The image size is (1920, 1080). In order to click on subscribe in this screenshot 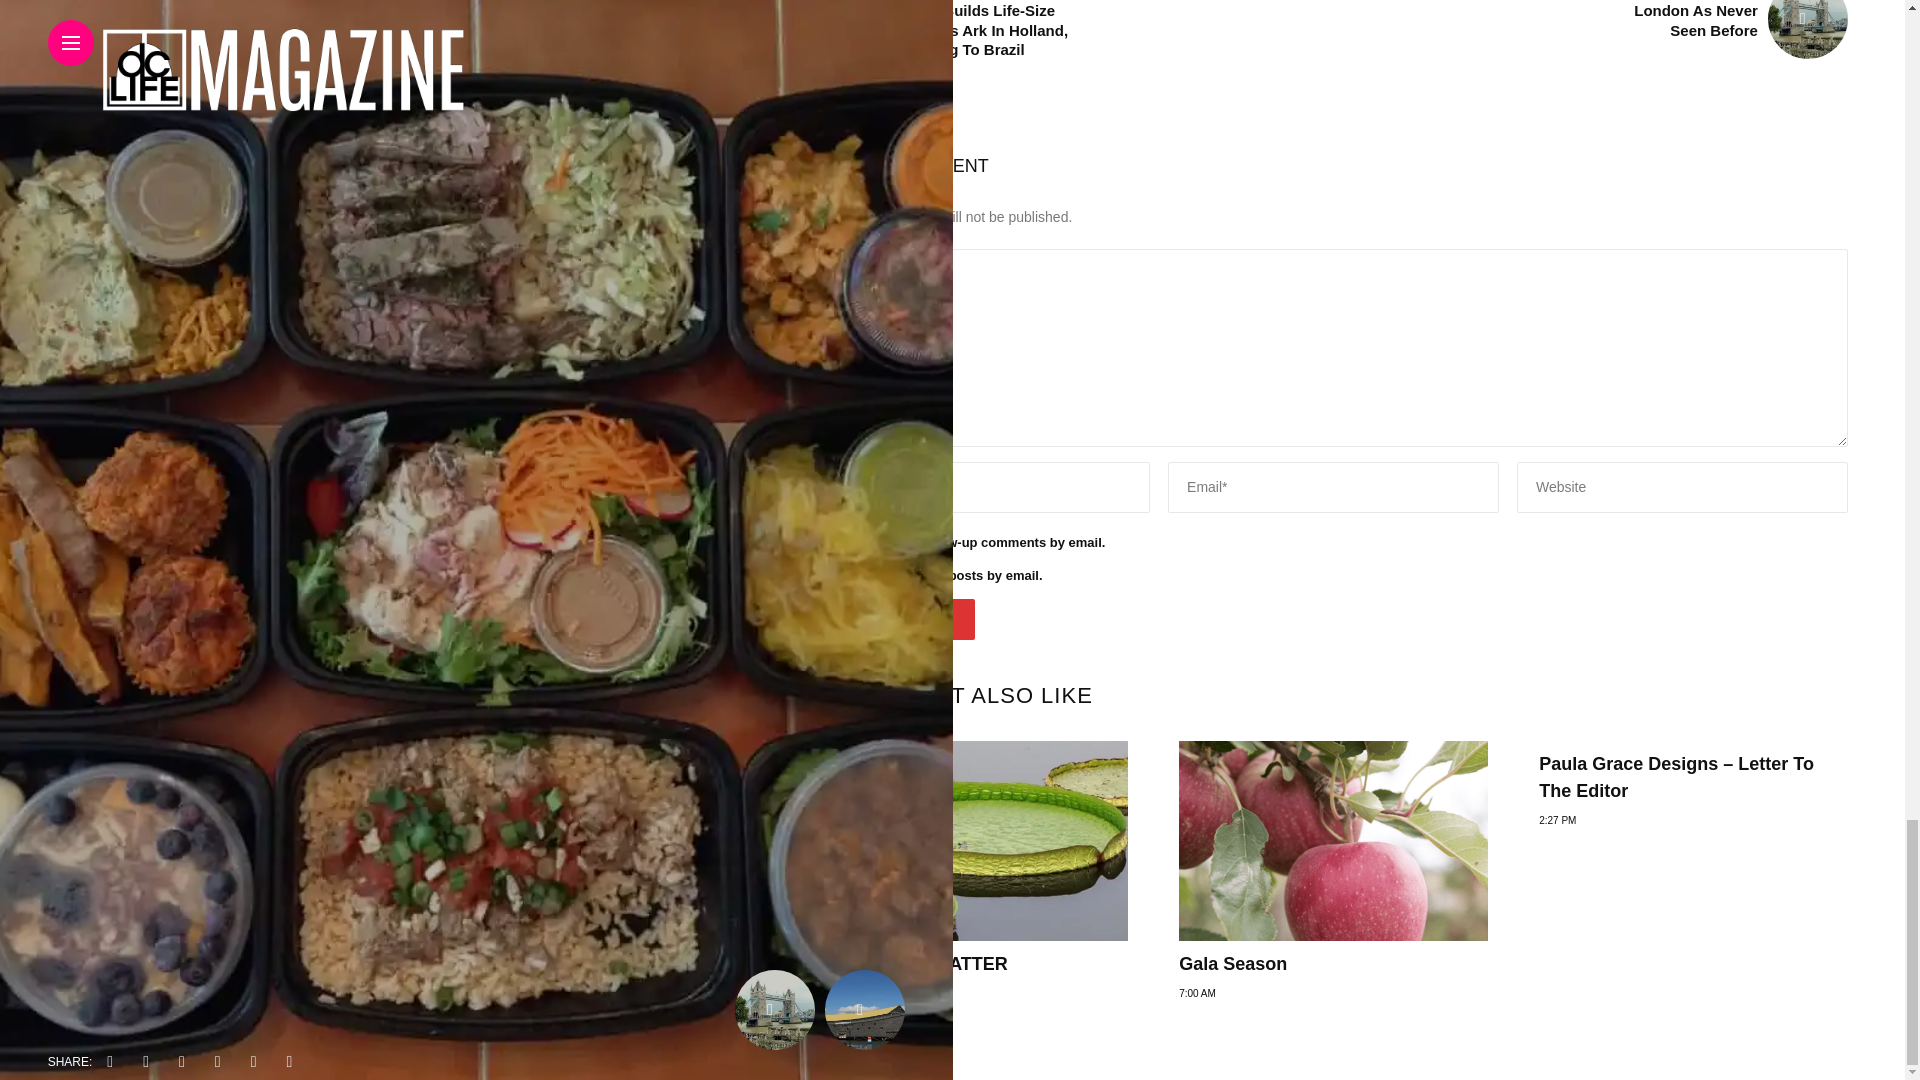, I will do `click(825, 574)`.